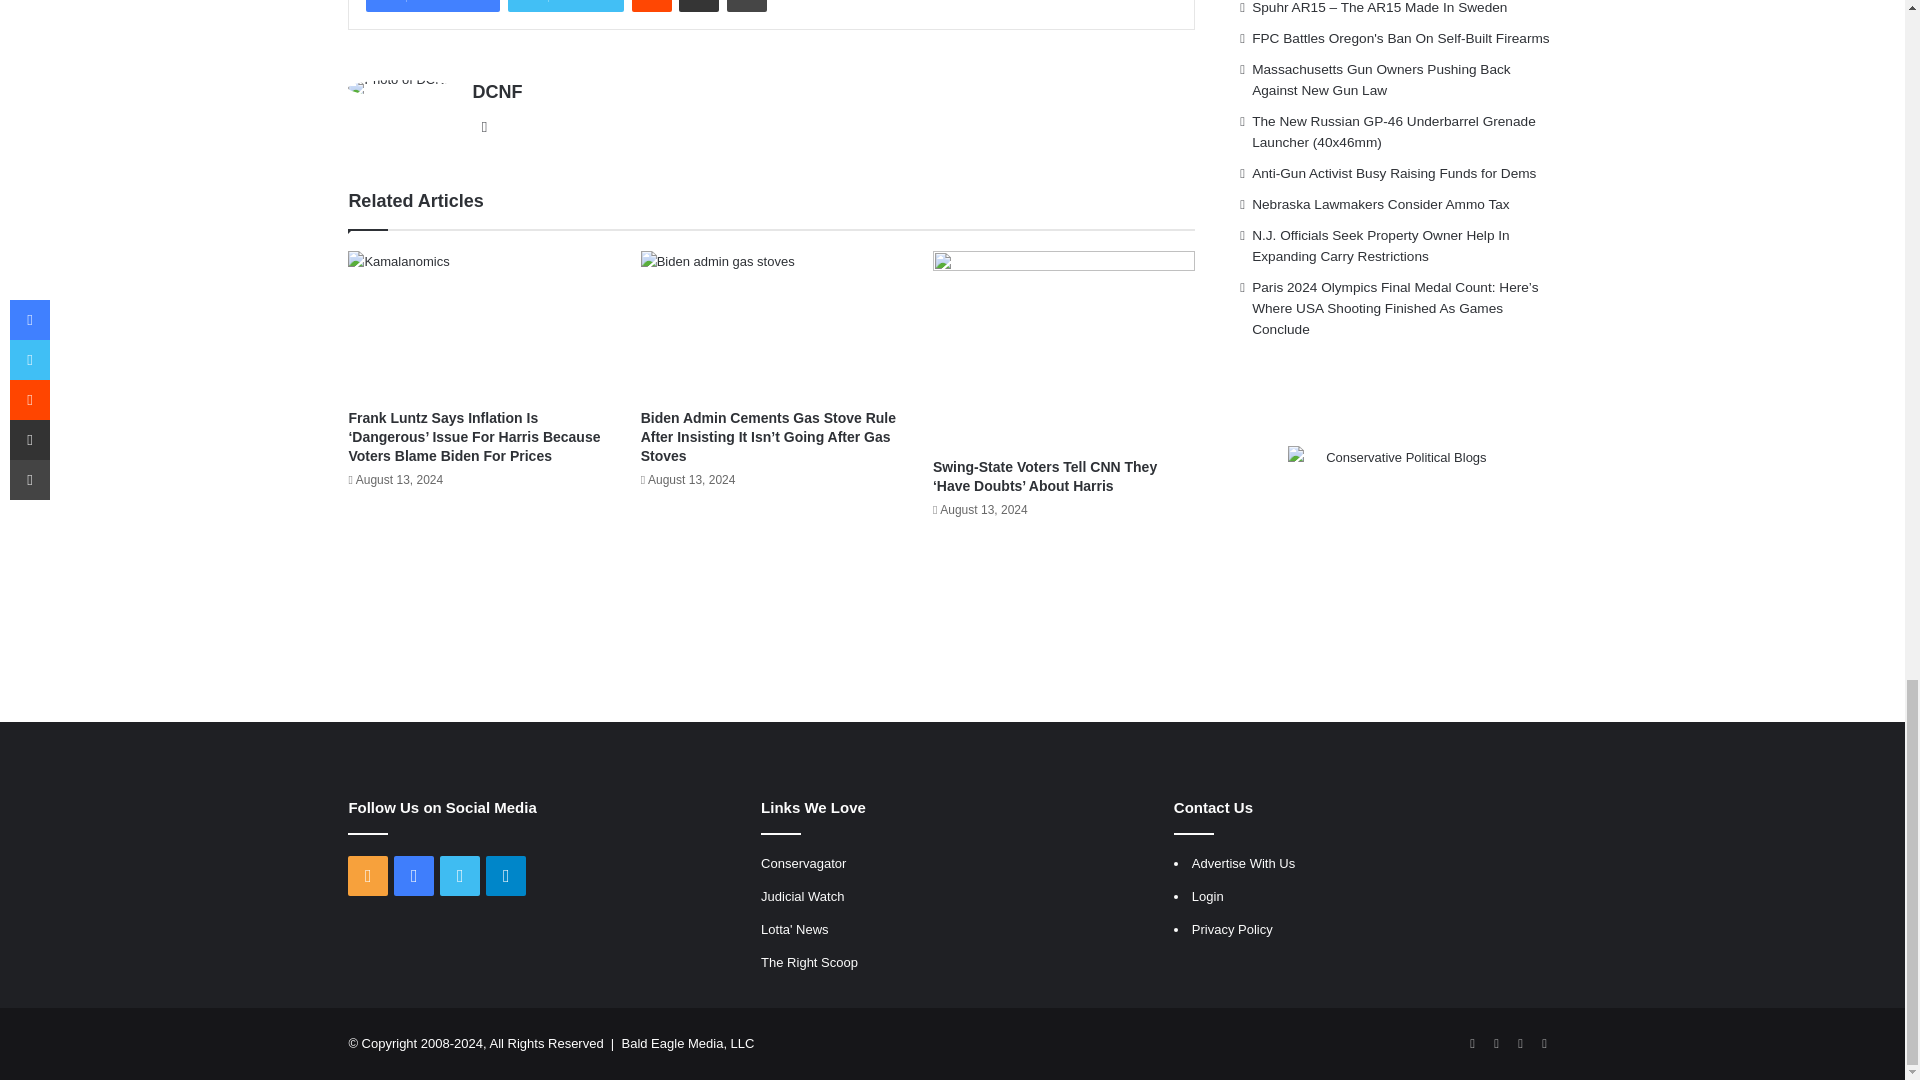 The height and width of the screenshot is (1080, 1920). I want to click on Reddit, so click(652, 6).